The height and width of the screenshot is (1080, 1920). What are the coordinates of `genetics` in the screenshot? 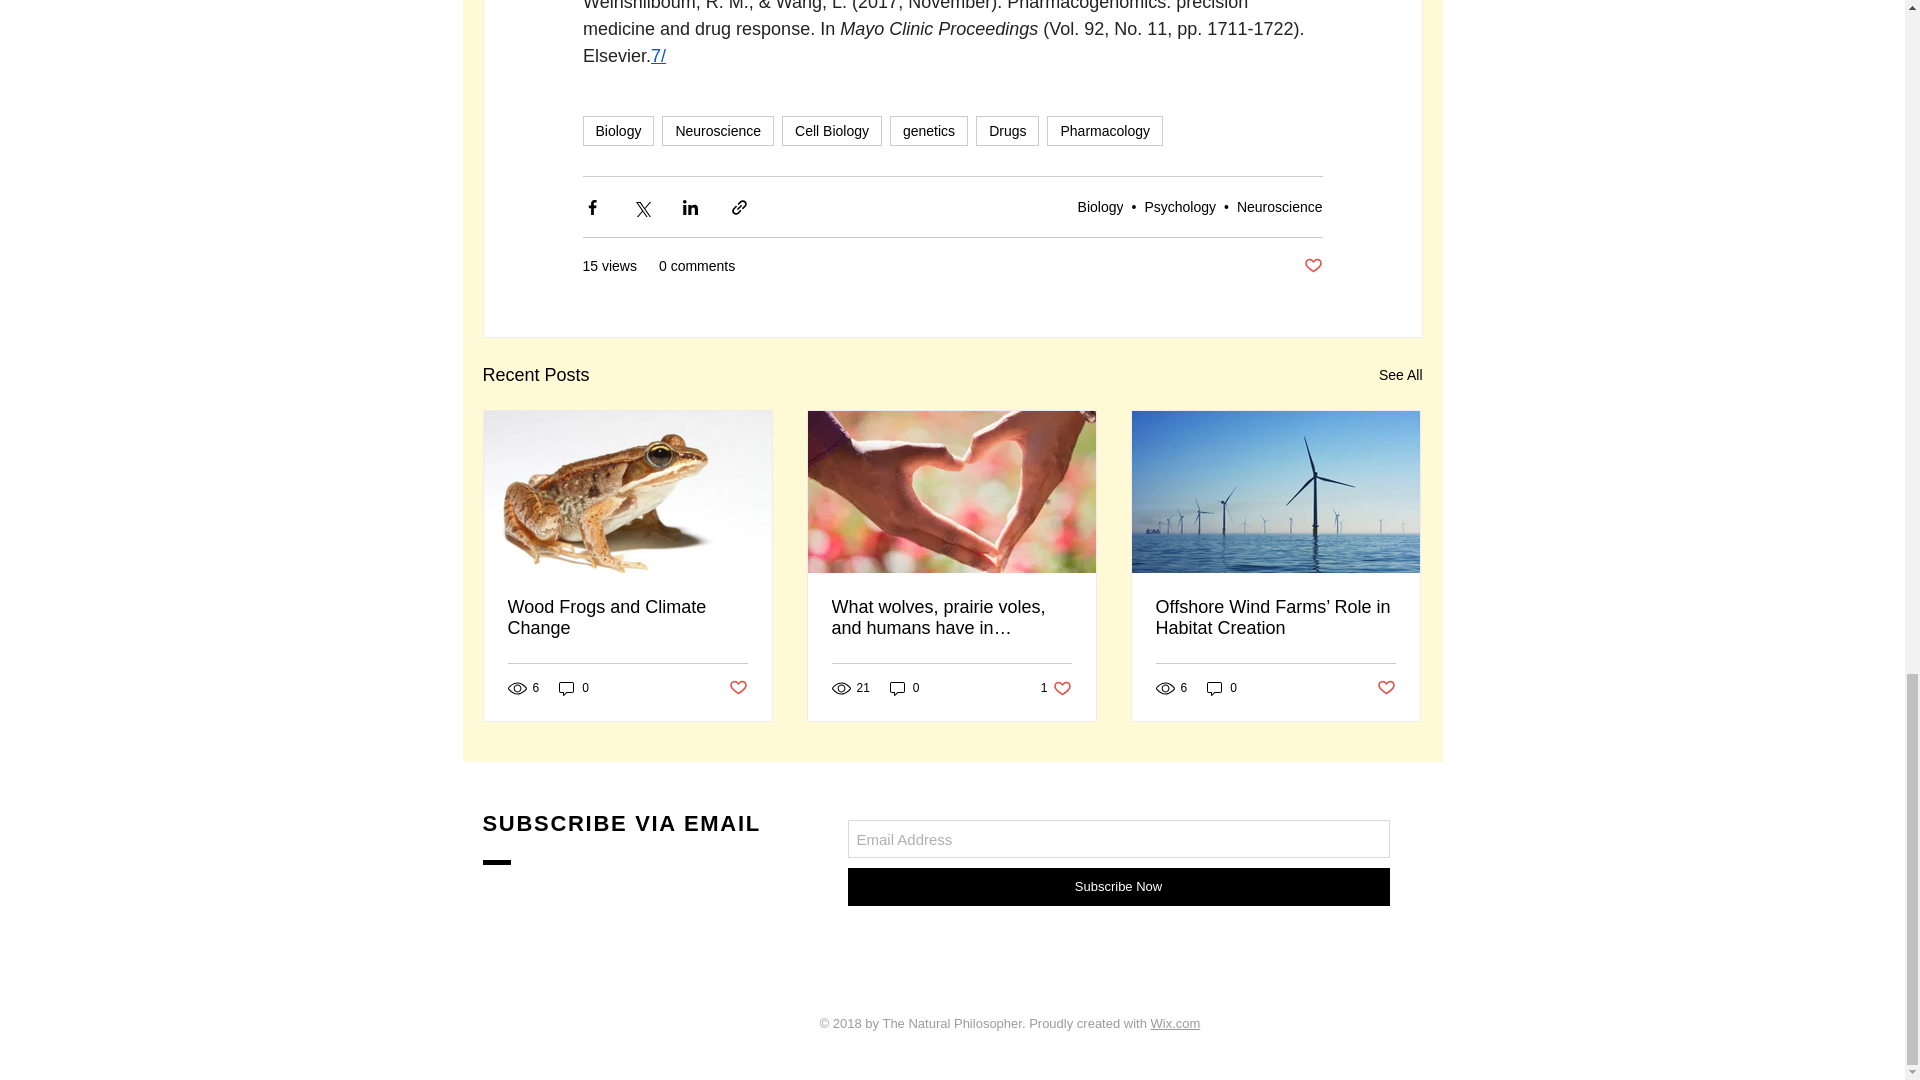 It's located at (928, 130).